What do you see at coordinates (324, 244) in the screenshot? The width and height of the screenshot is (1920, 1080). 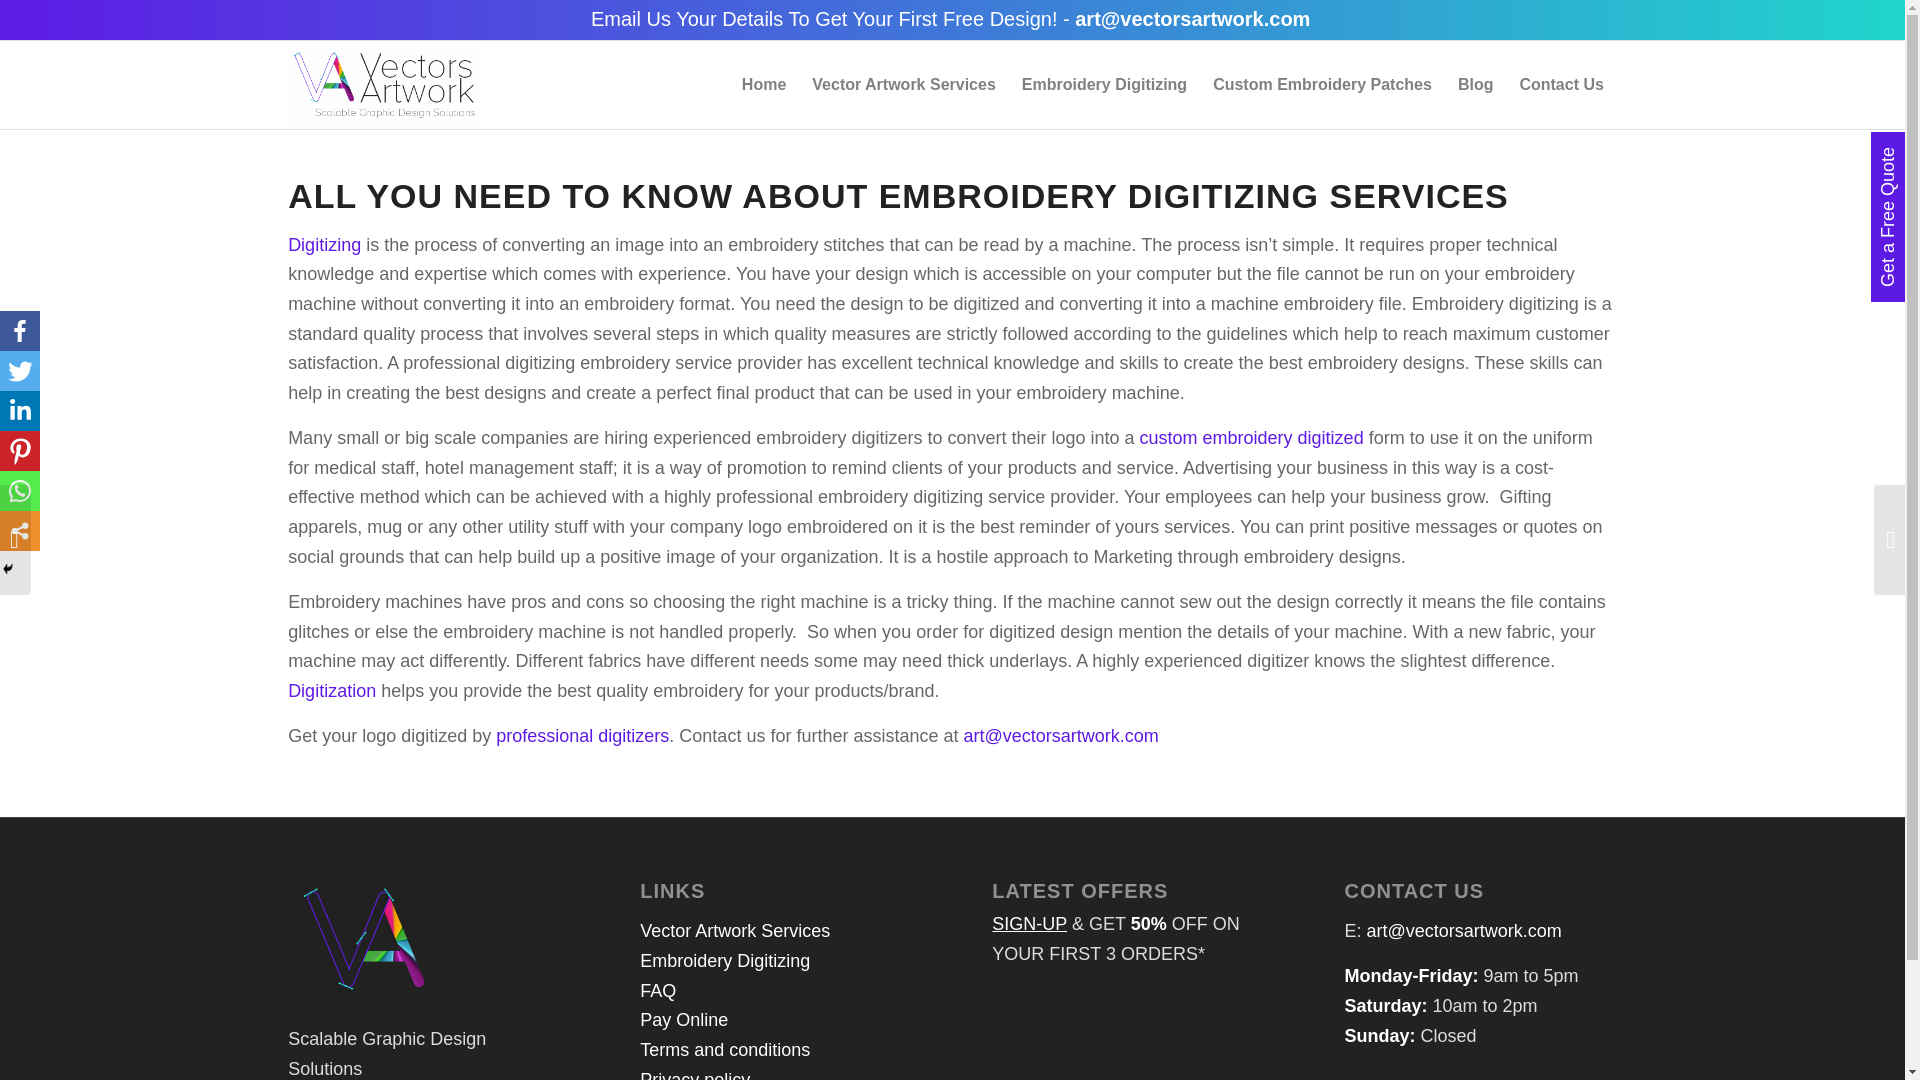 I see `Digitizing` at bounding box center [324, 244].